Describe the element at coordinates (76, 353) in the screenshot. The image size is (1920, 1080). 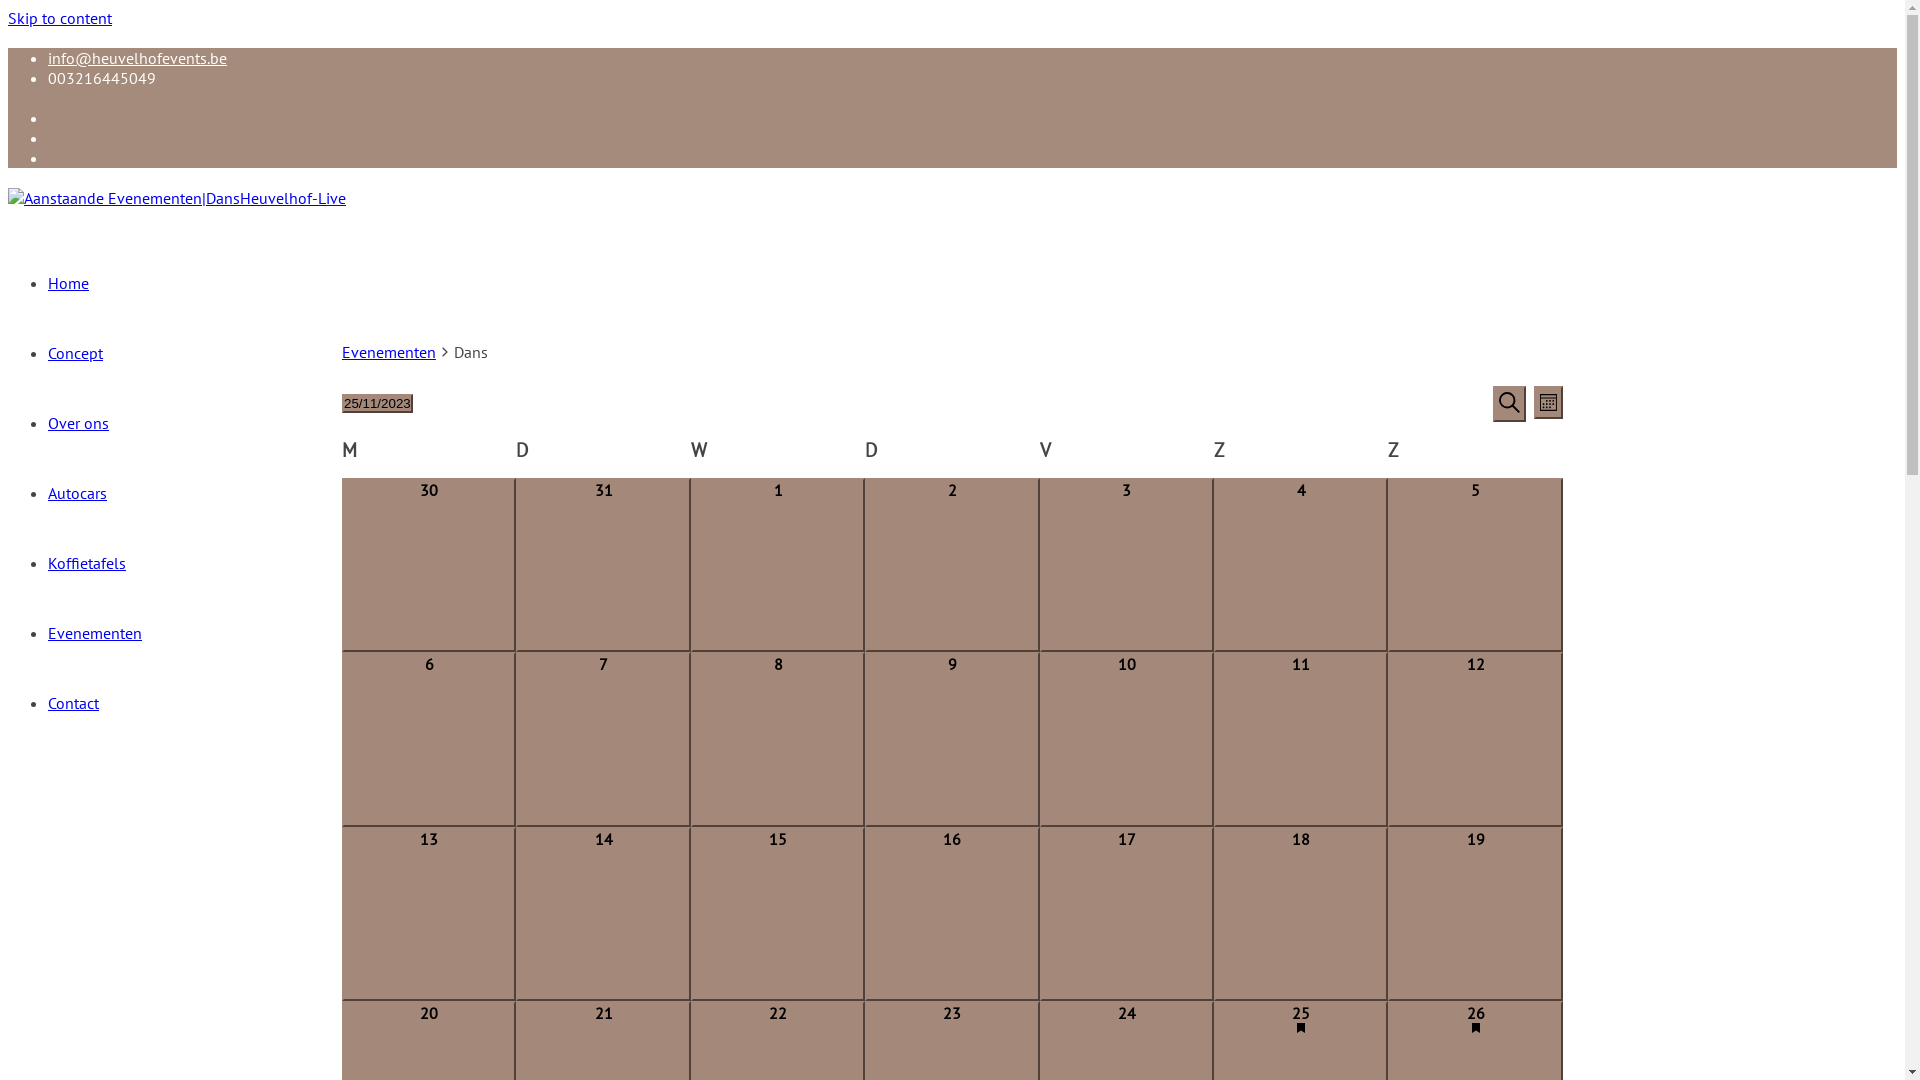
I see `Concept` at that location.